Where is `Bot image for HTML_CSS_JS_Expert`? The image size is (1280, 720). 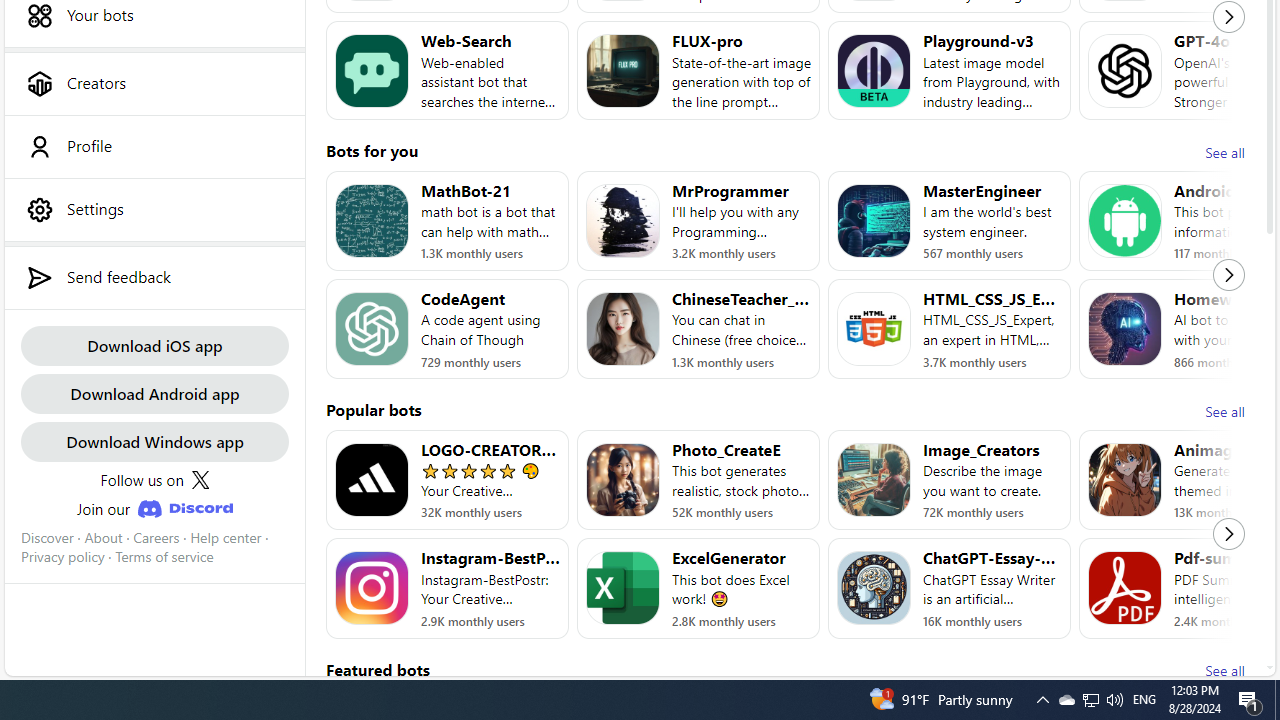 Bot image for HTML_CSS_JS_Expert is located at coordinates (874, 329).